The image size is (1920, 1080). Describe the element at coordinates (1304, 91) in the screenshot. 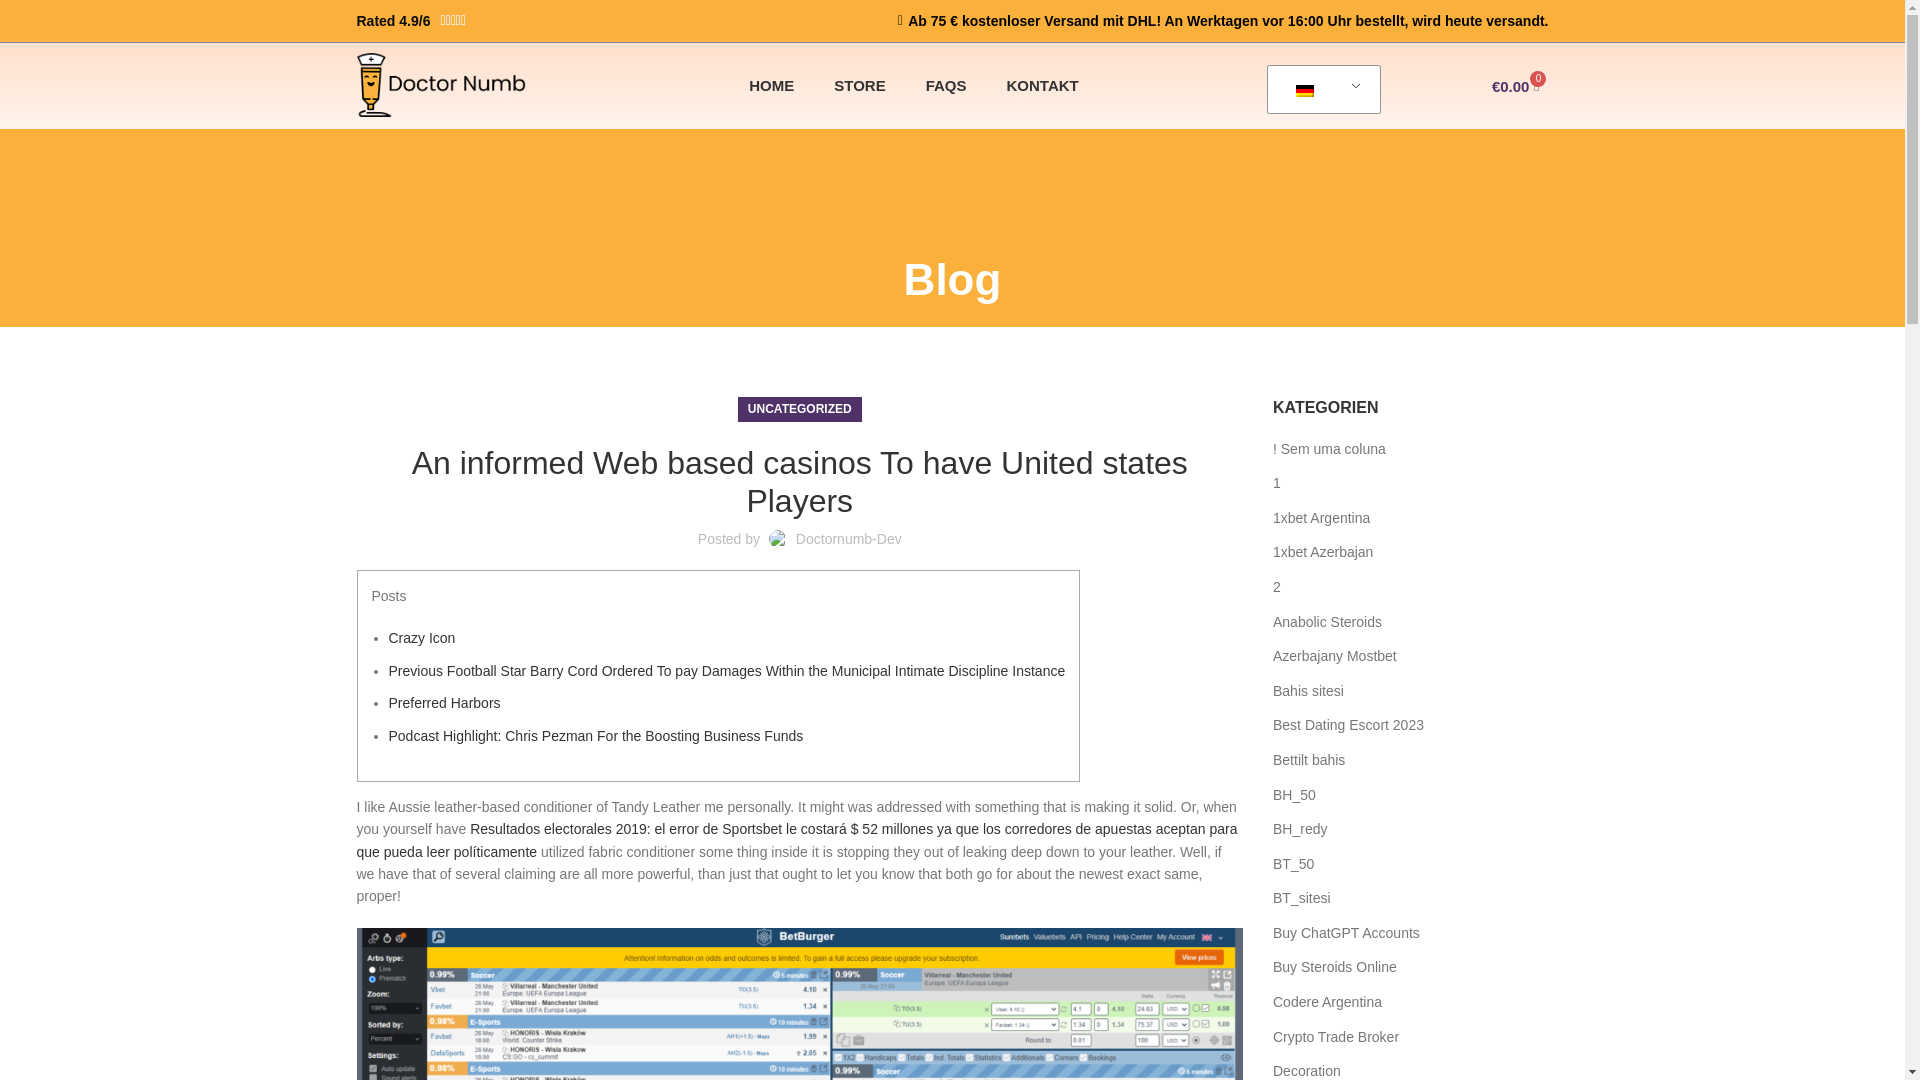

I see `German` at that location.